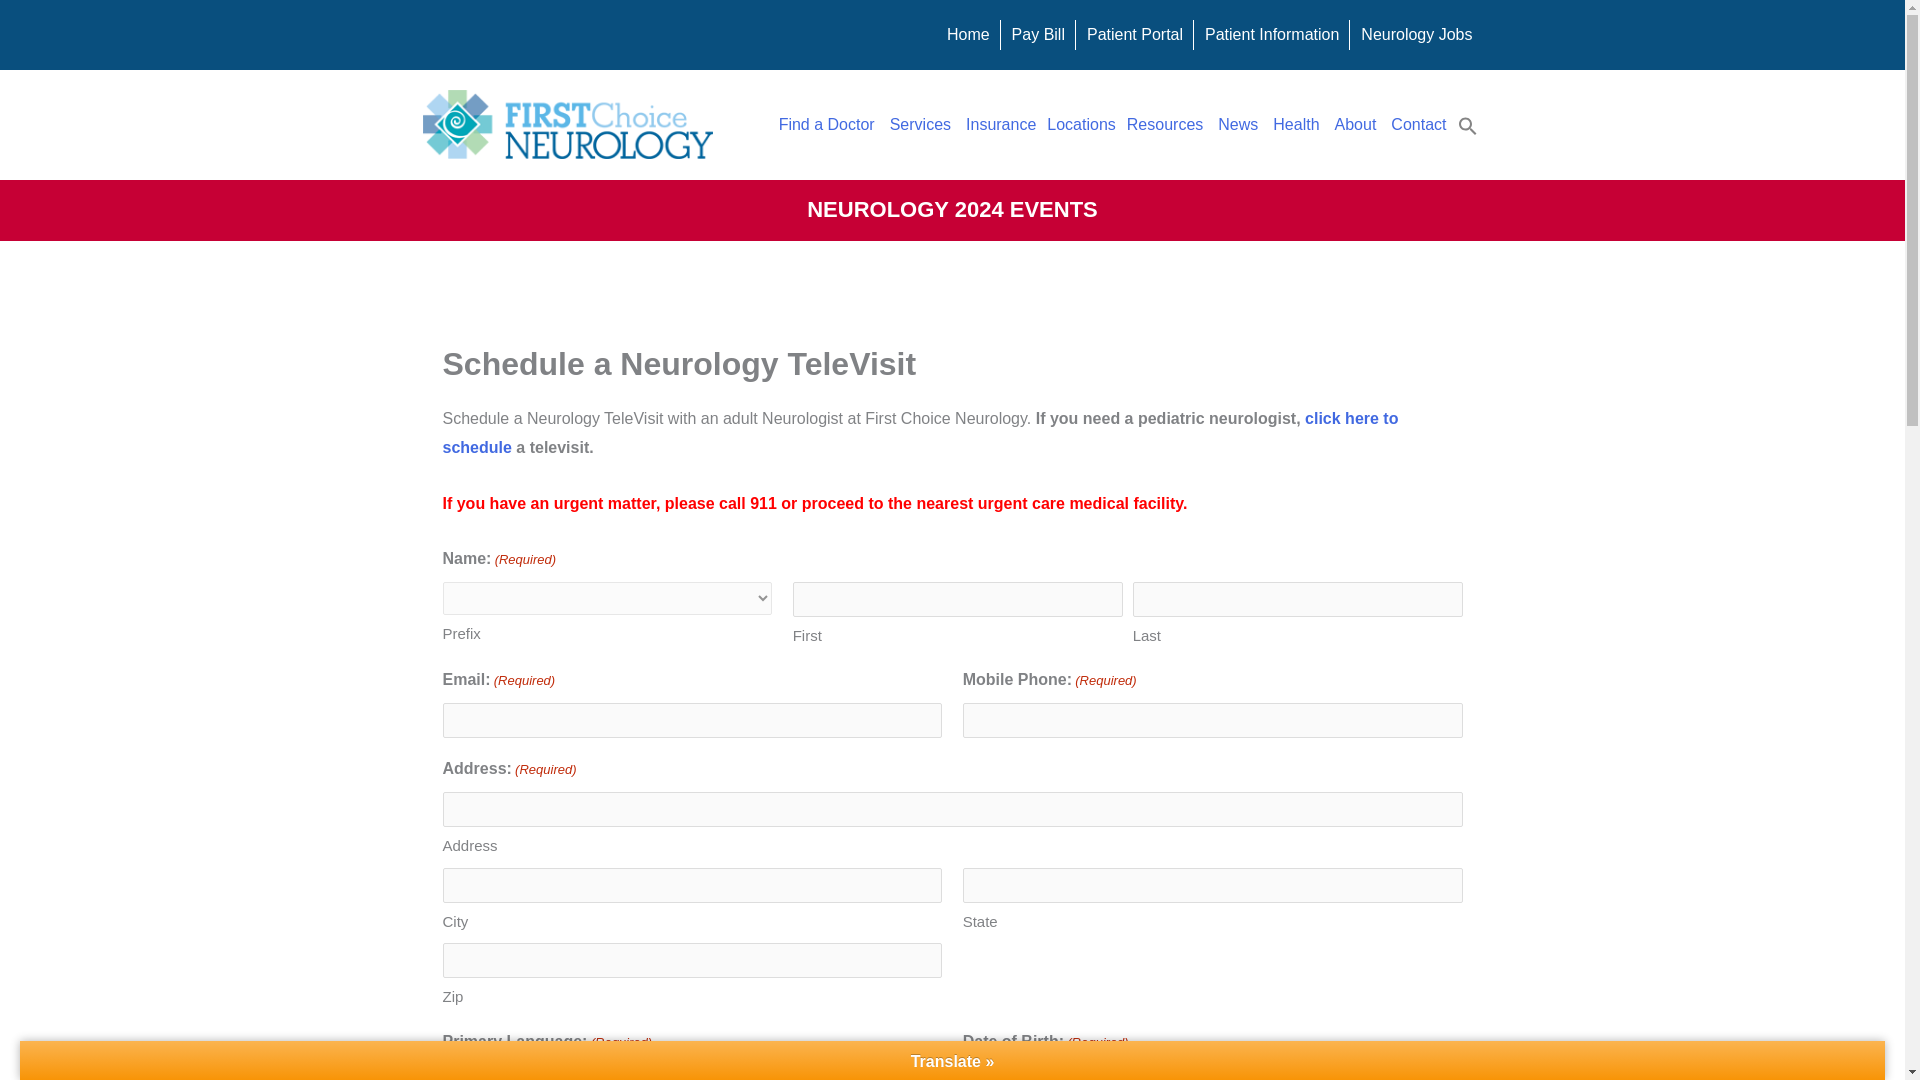  What do you see at coordinates (1416, 34) in the screenshot?
I see `Neurology Jobs` at bounding box center [1416, 34].